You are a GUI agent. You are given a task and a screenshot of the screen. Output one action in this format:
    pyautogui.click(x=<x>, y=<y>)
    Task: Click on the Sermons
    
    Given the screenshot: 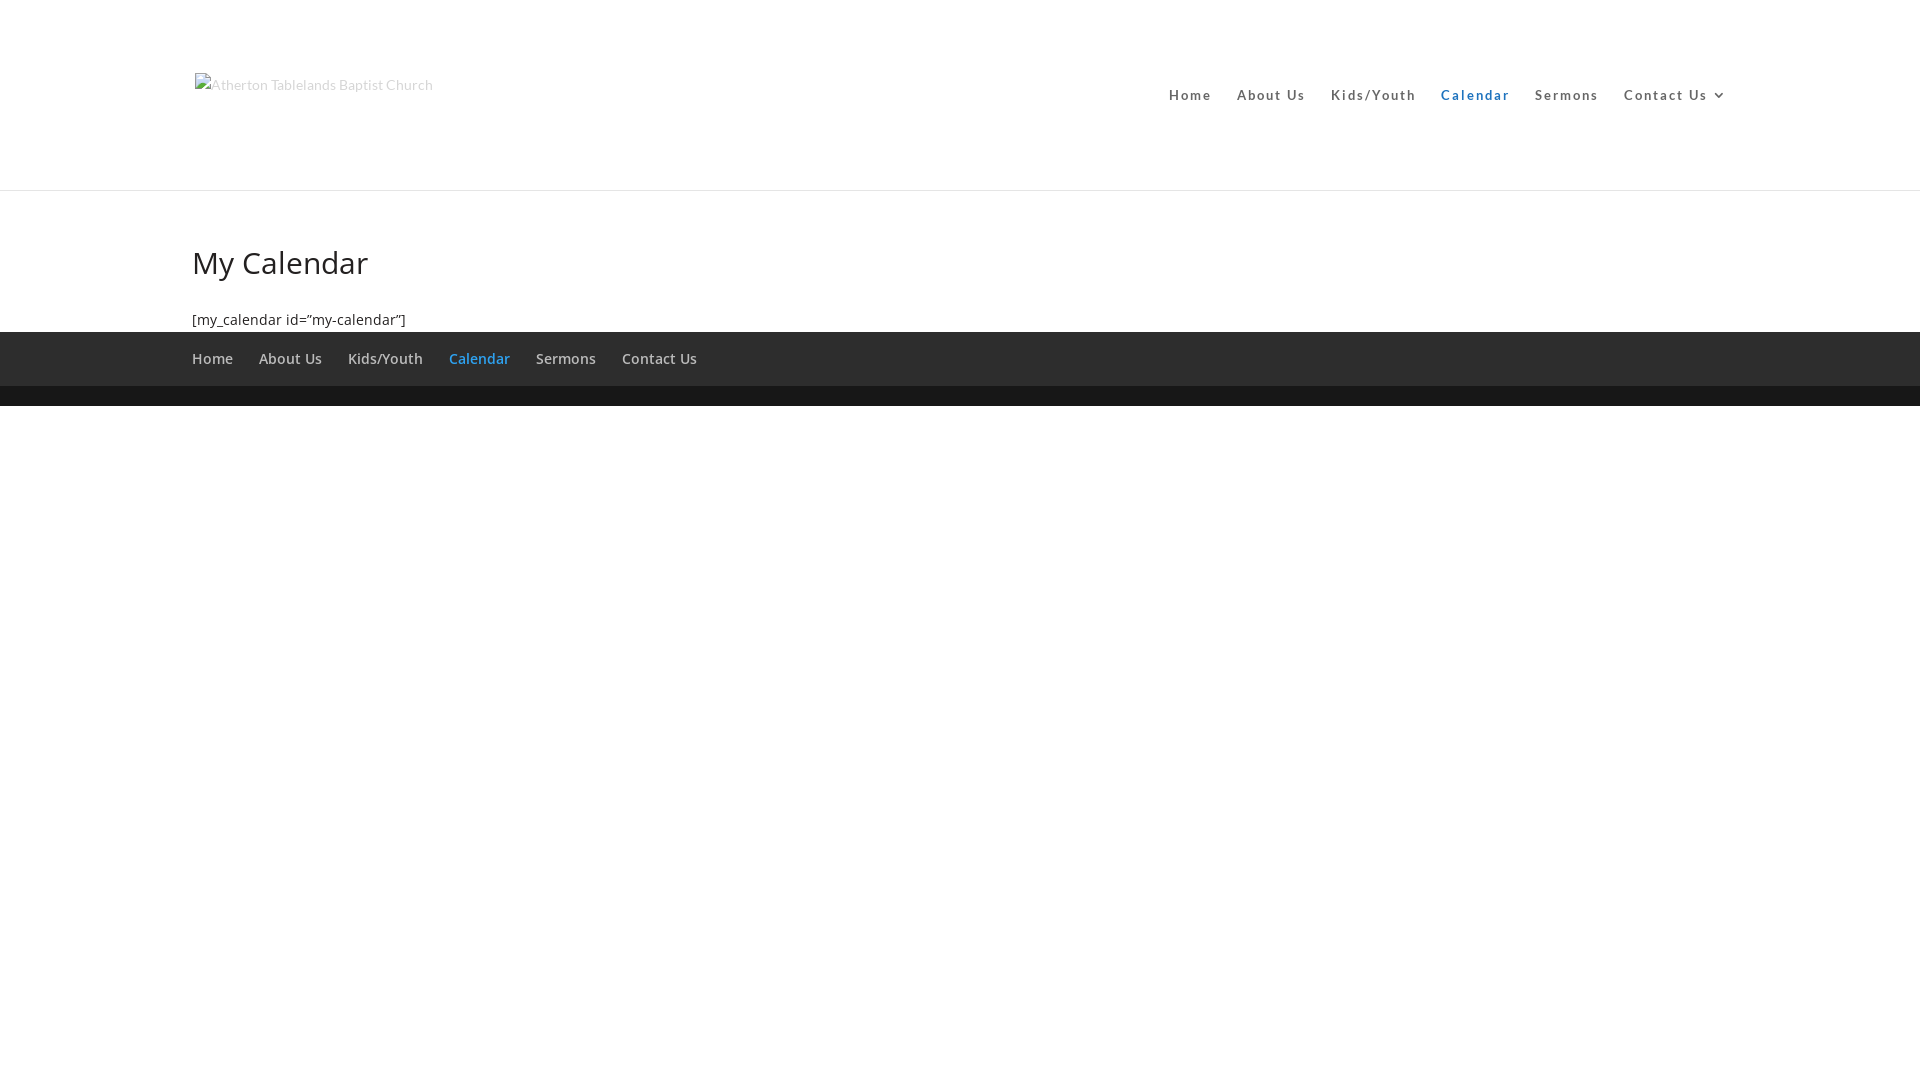 What is the action you would take?
    pyautogui.click(x=1567, y=139)
    